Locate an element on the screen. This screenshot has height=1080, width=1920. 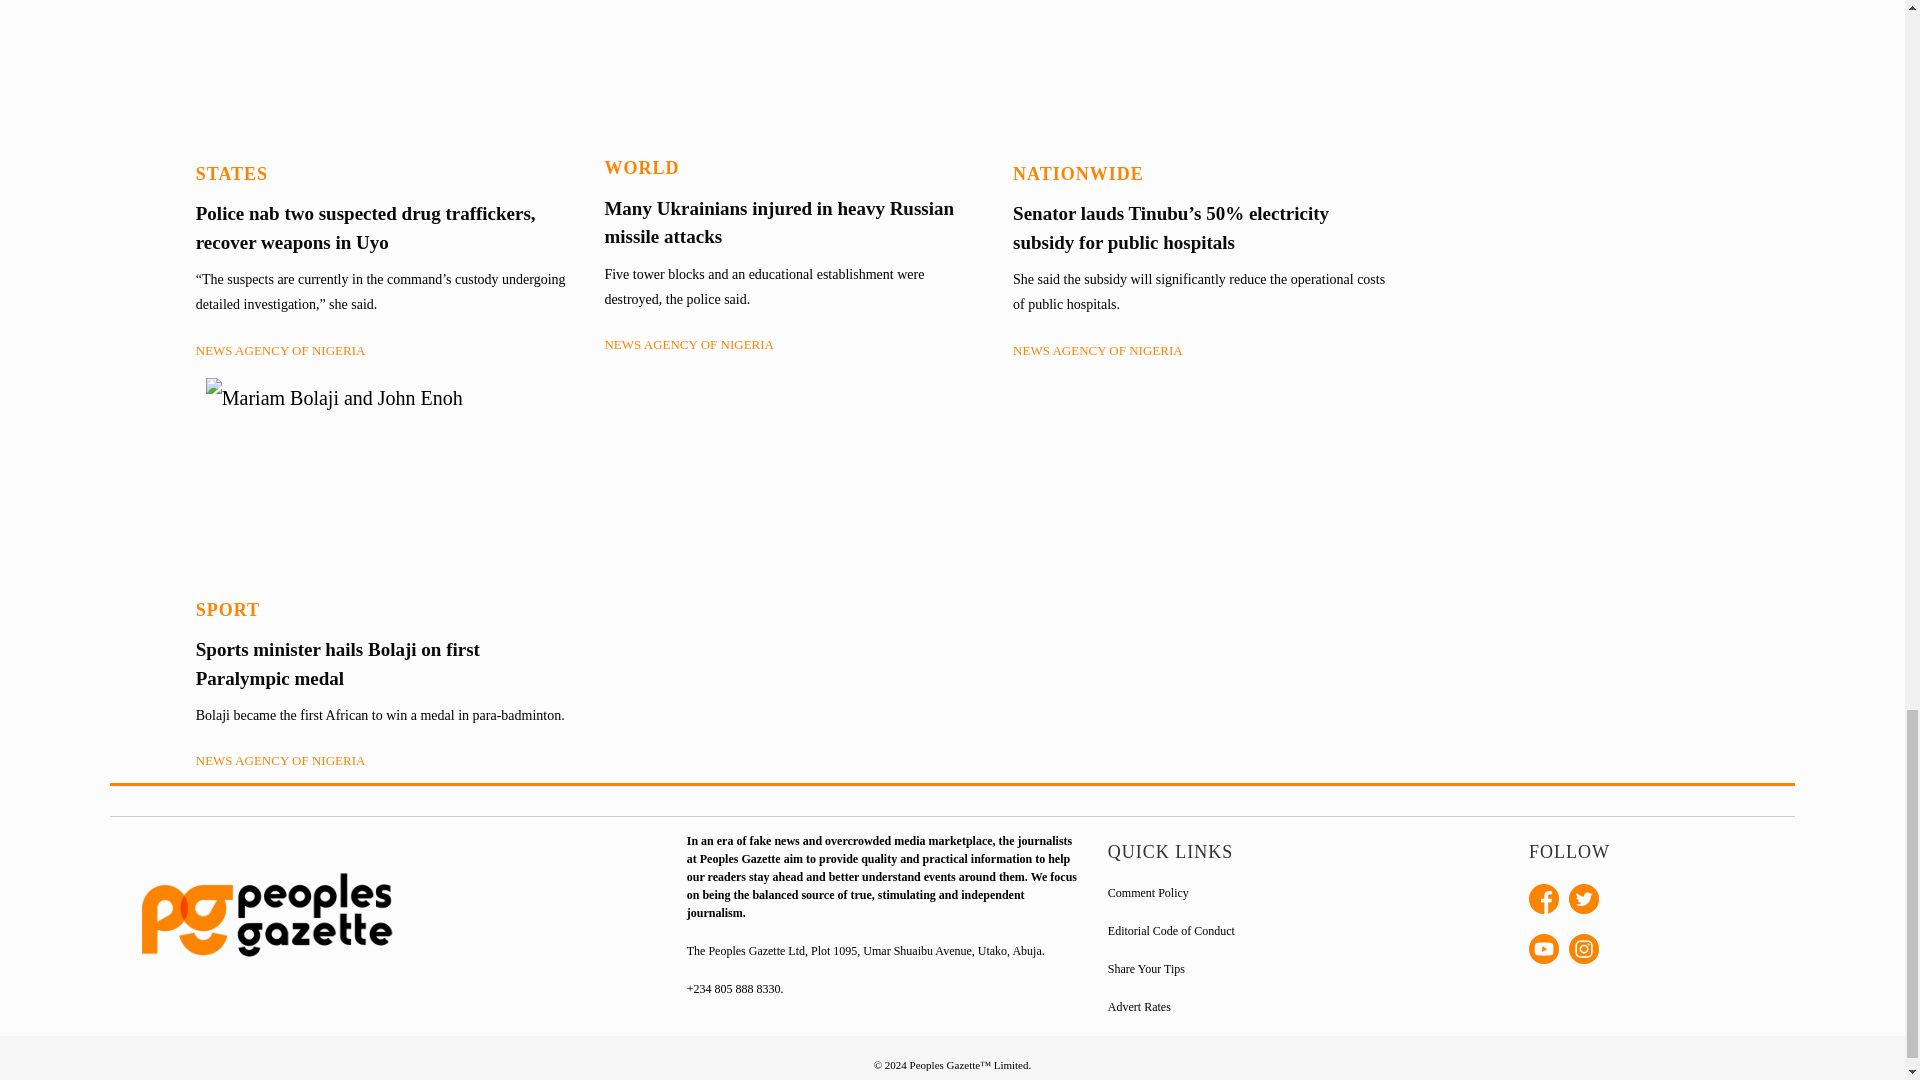
 World is located at coordinates (642, 168).